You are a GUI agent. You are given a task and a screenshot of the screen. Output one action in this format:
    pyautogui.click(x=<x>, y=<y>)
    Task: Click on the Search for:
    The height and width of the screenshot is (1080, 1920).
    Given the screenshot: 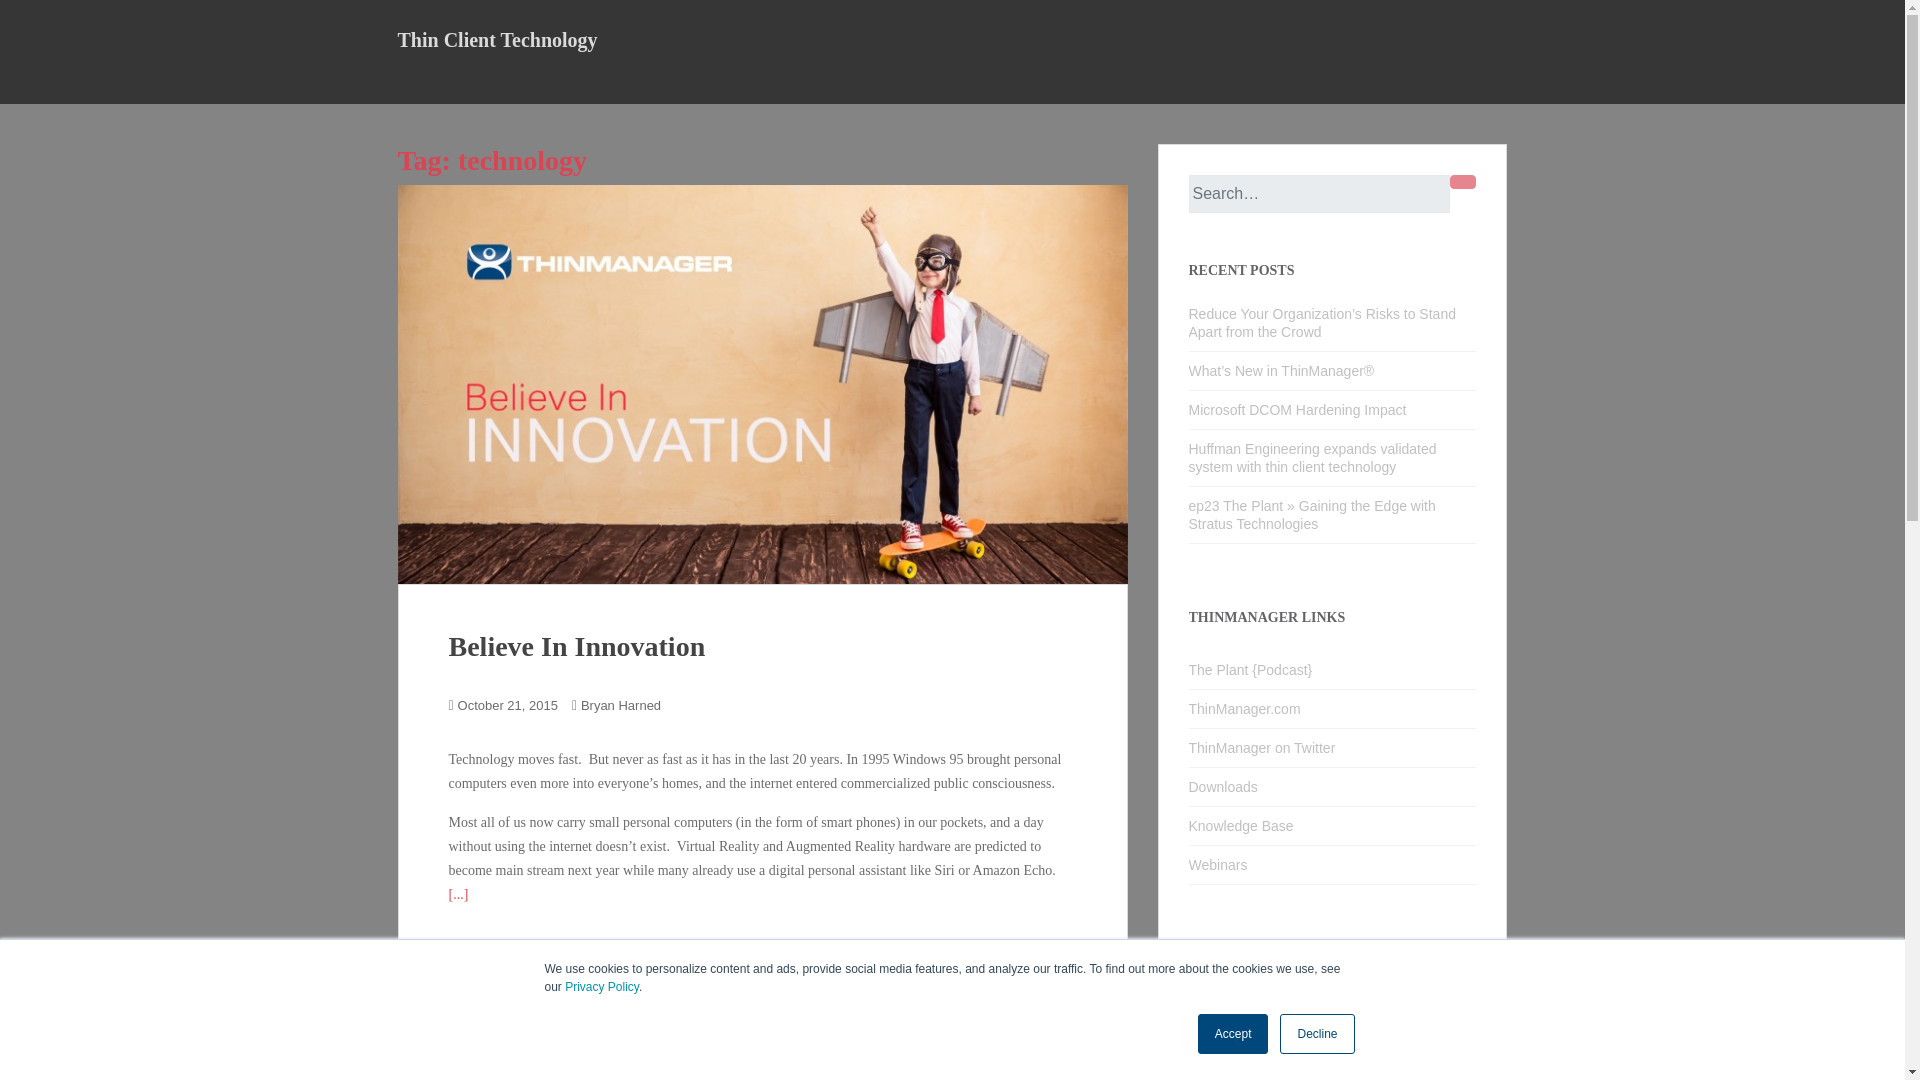 What is the action you would take?
    pyautogui.click(x=1318, y=193)
    